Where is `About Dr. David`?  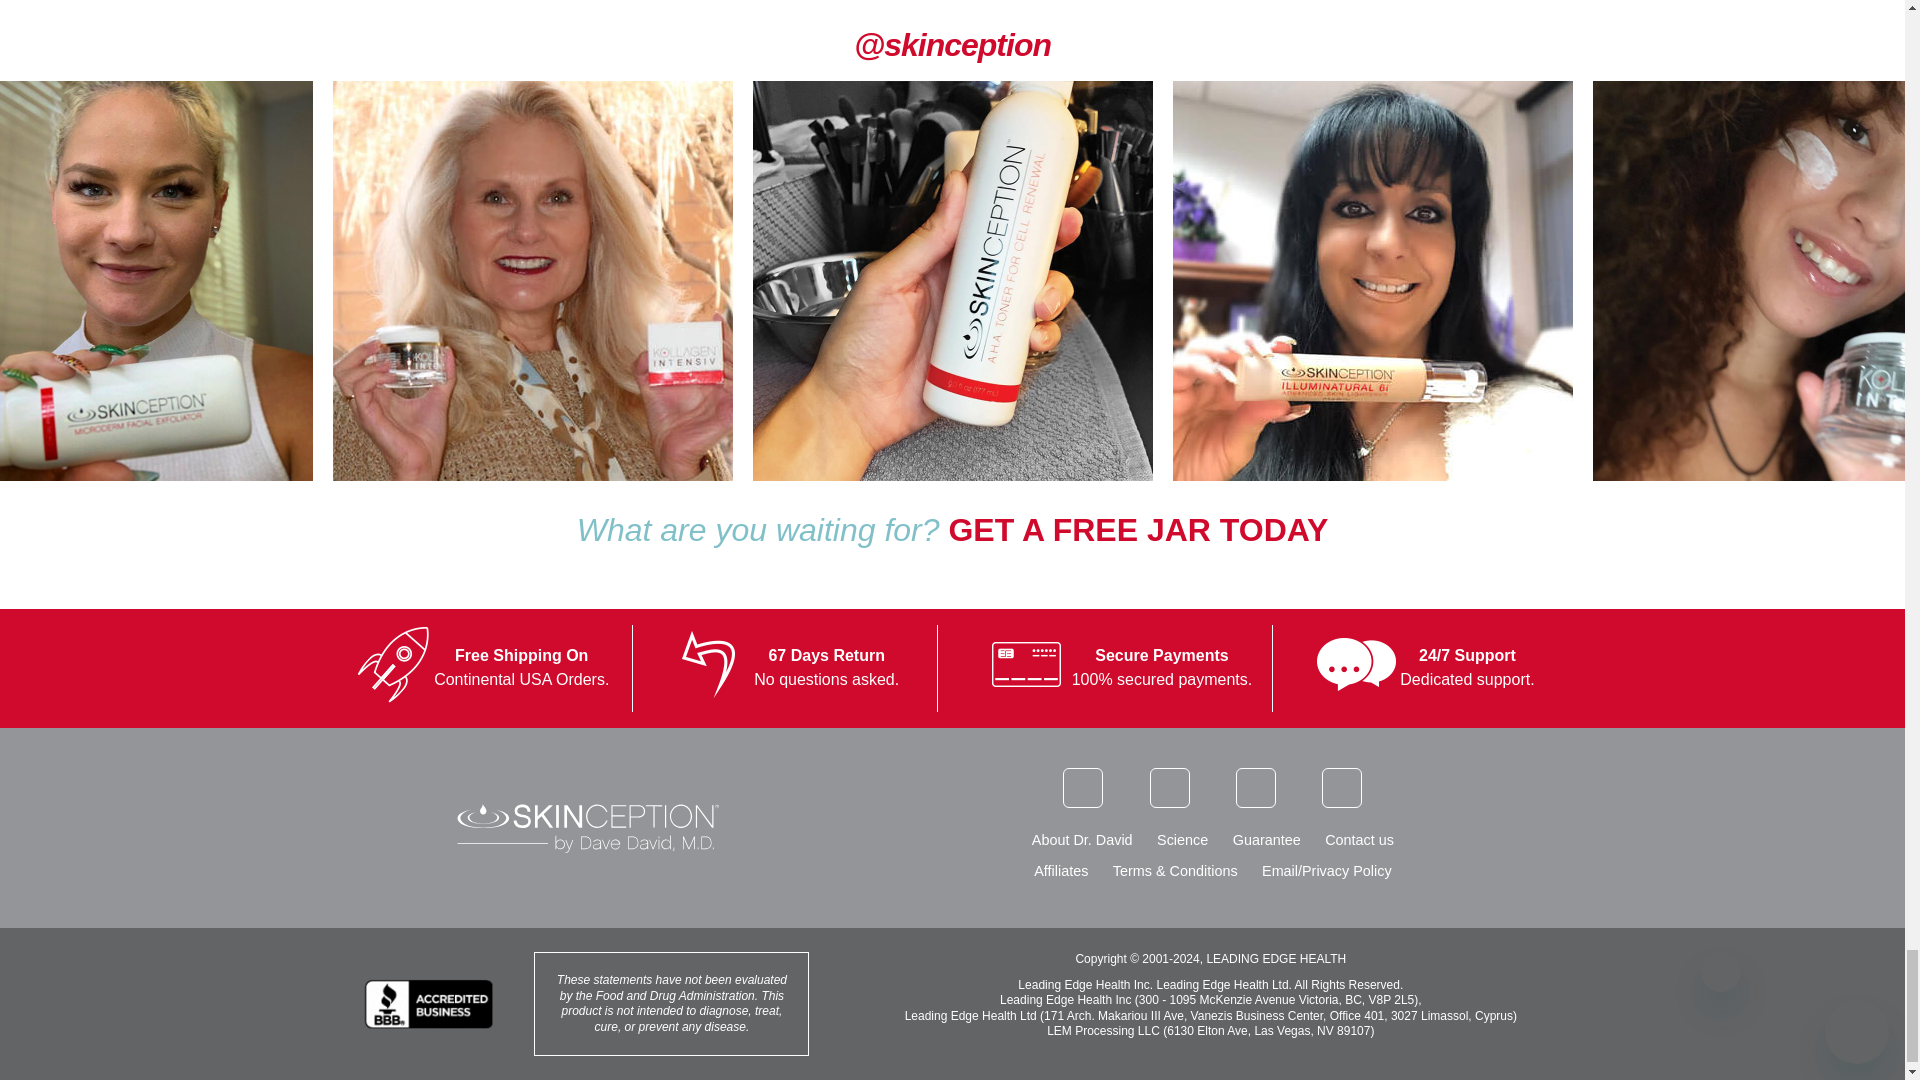
About Dr. David is located at coordinates (1082, 839).